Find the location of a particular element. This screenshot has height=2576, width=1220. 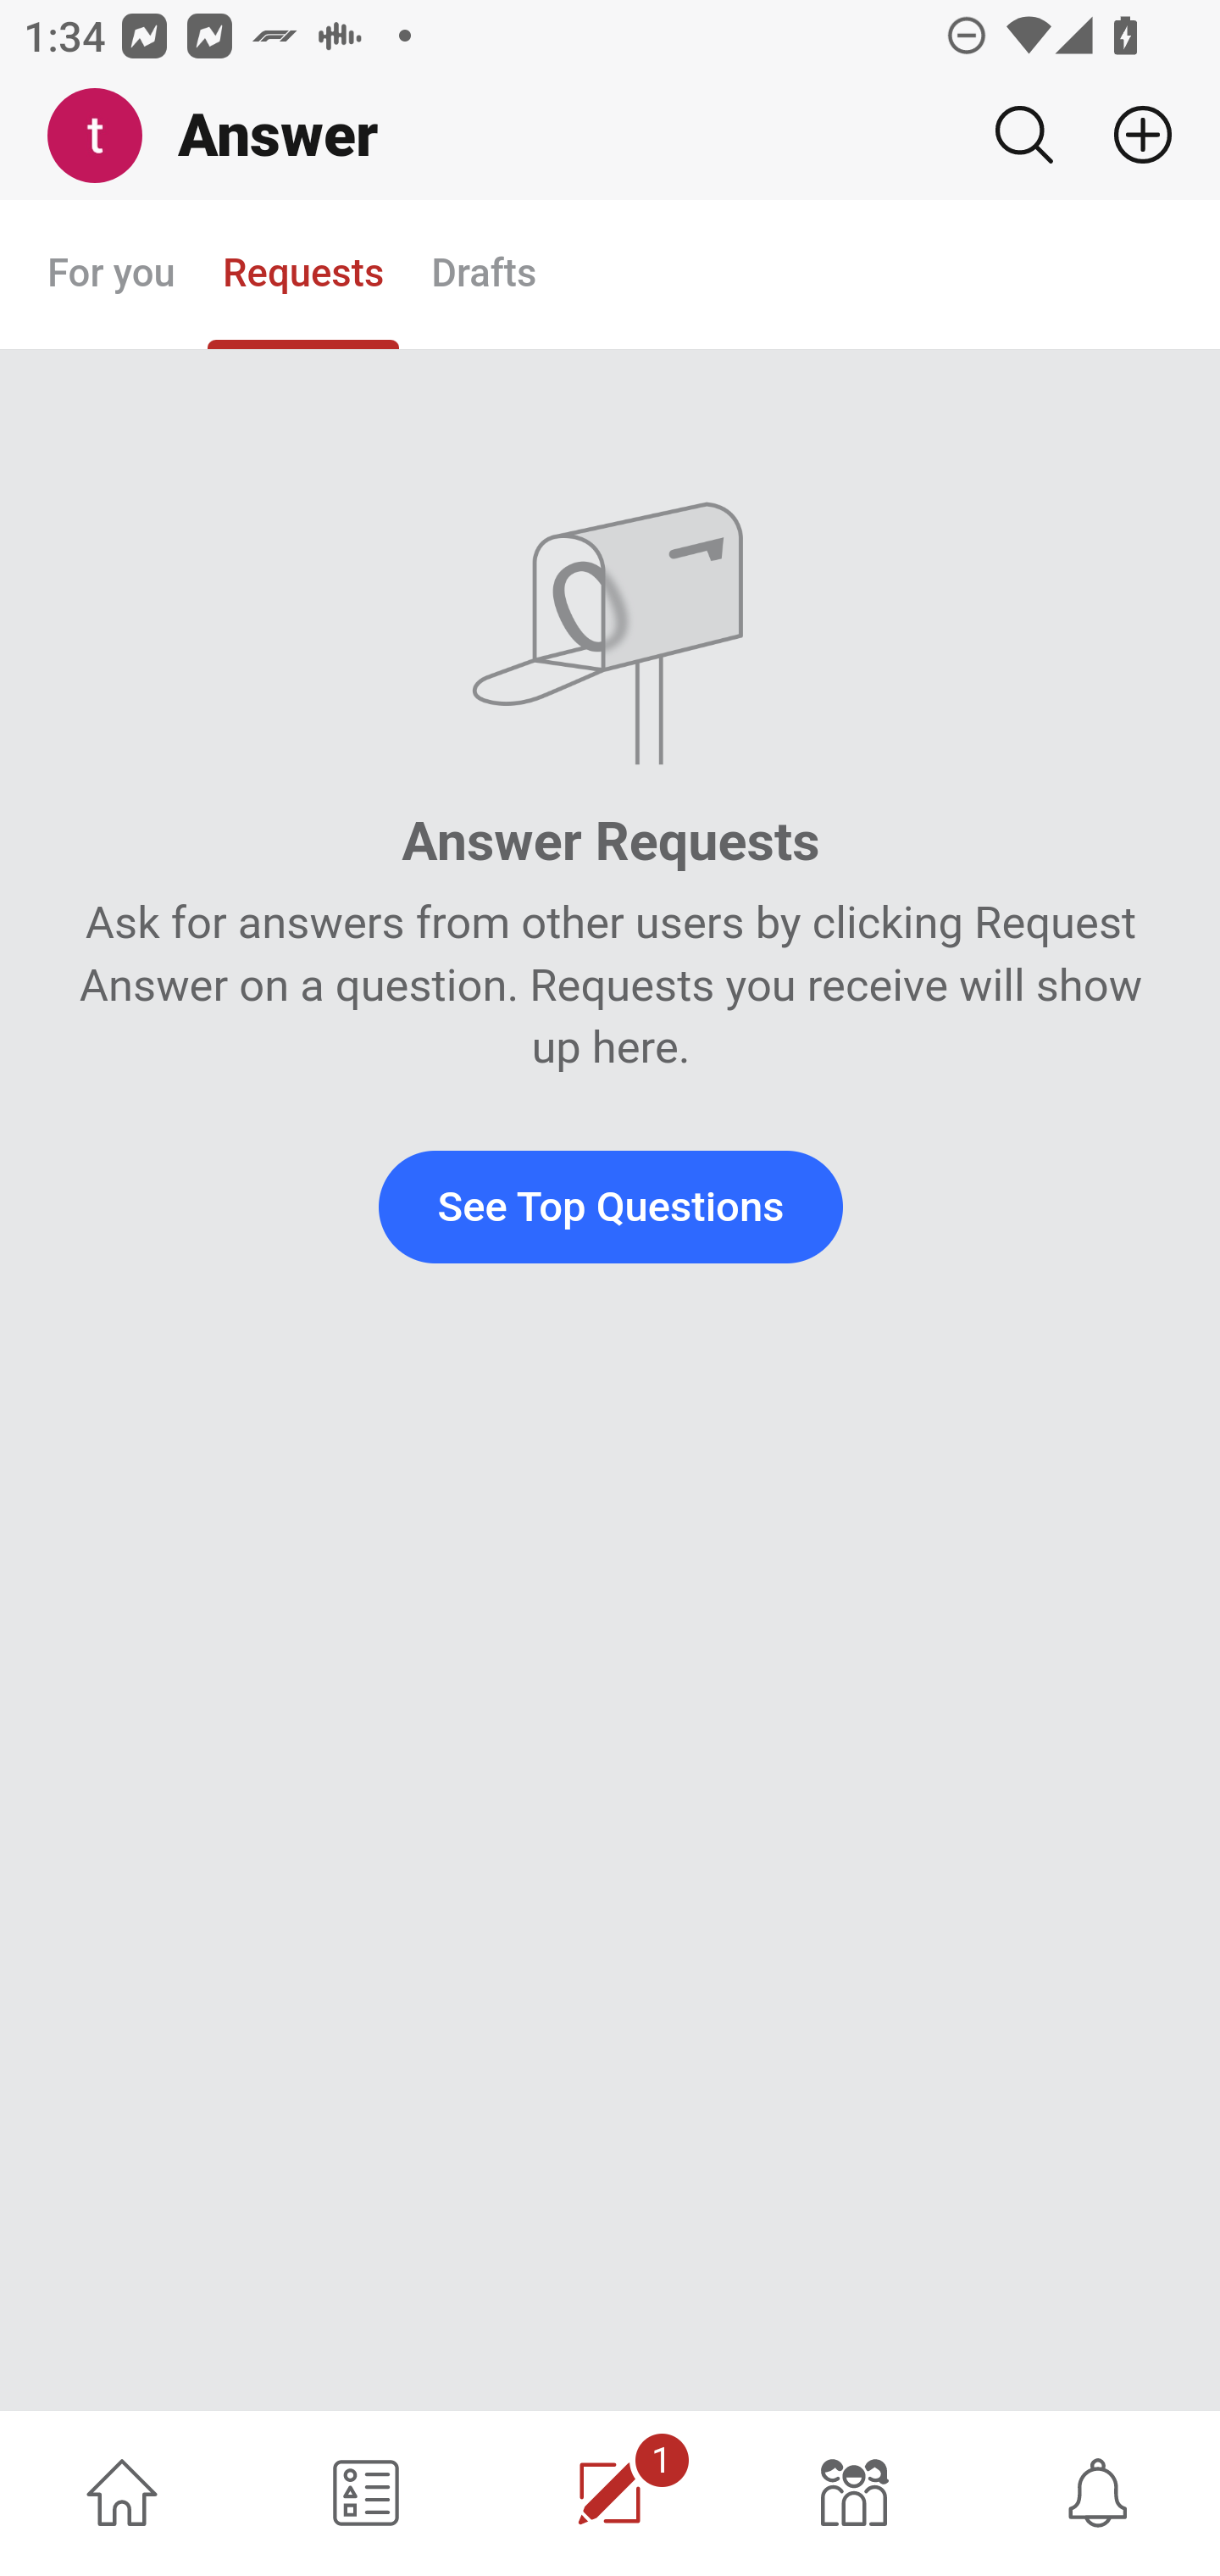

Add is located at coordinates (1130, 135).